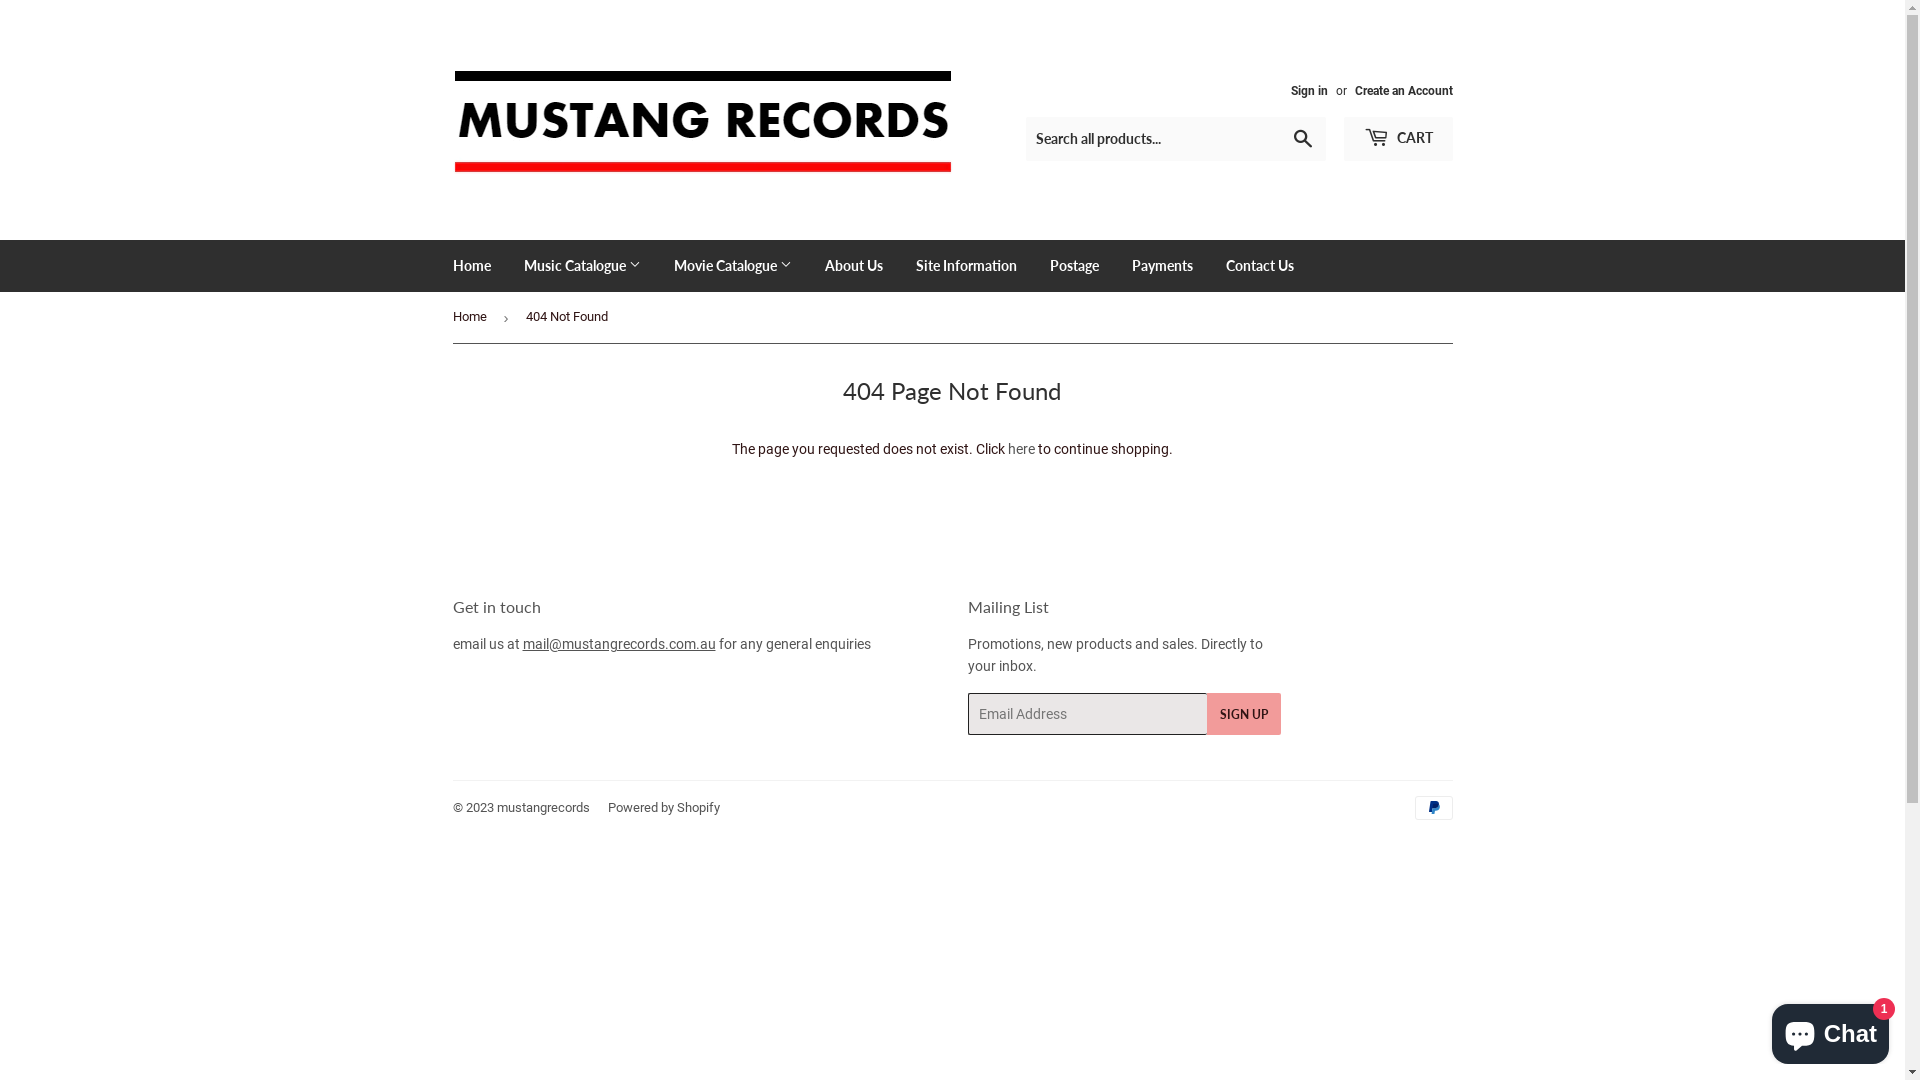  What do you see at coordinates (1830, 1030) in the screenshot?
I see `Shopify online store chat` at bounding box center [1830, 1030].